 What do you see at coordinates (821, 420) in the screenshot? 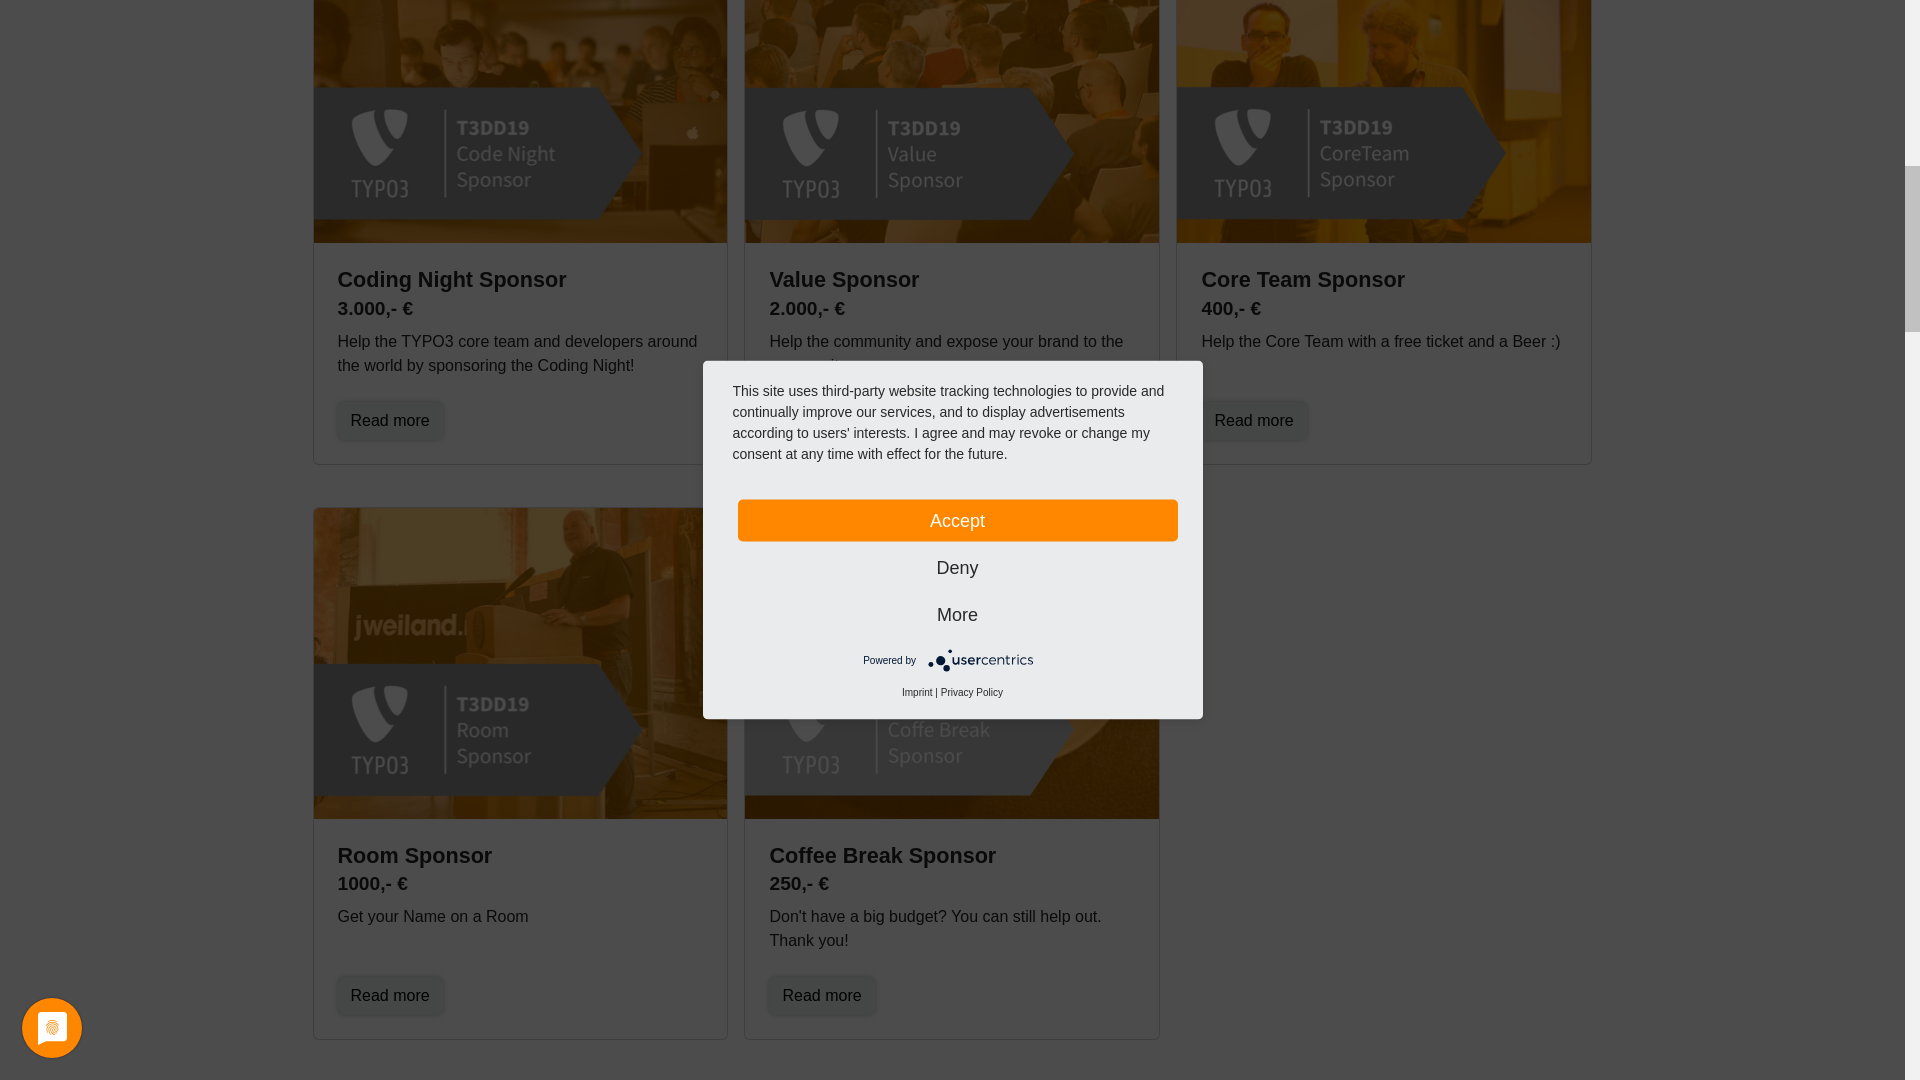
I see `Read more` at bounding box center [821, 420].